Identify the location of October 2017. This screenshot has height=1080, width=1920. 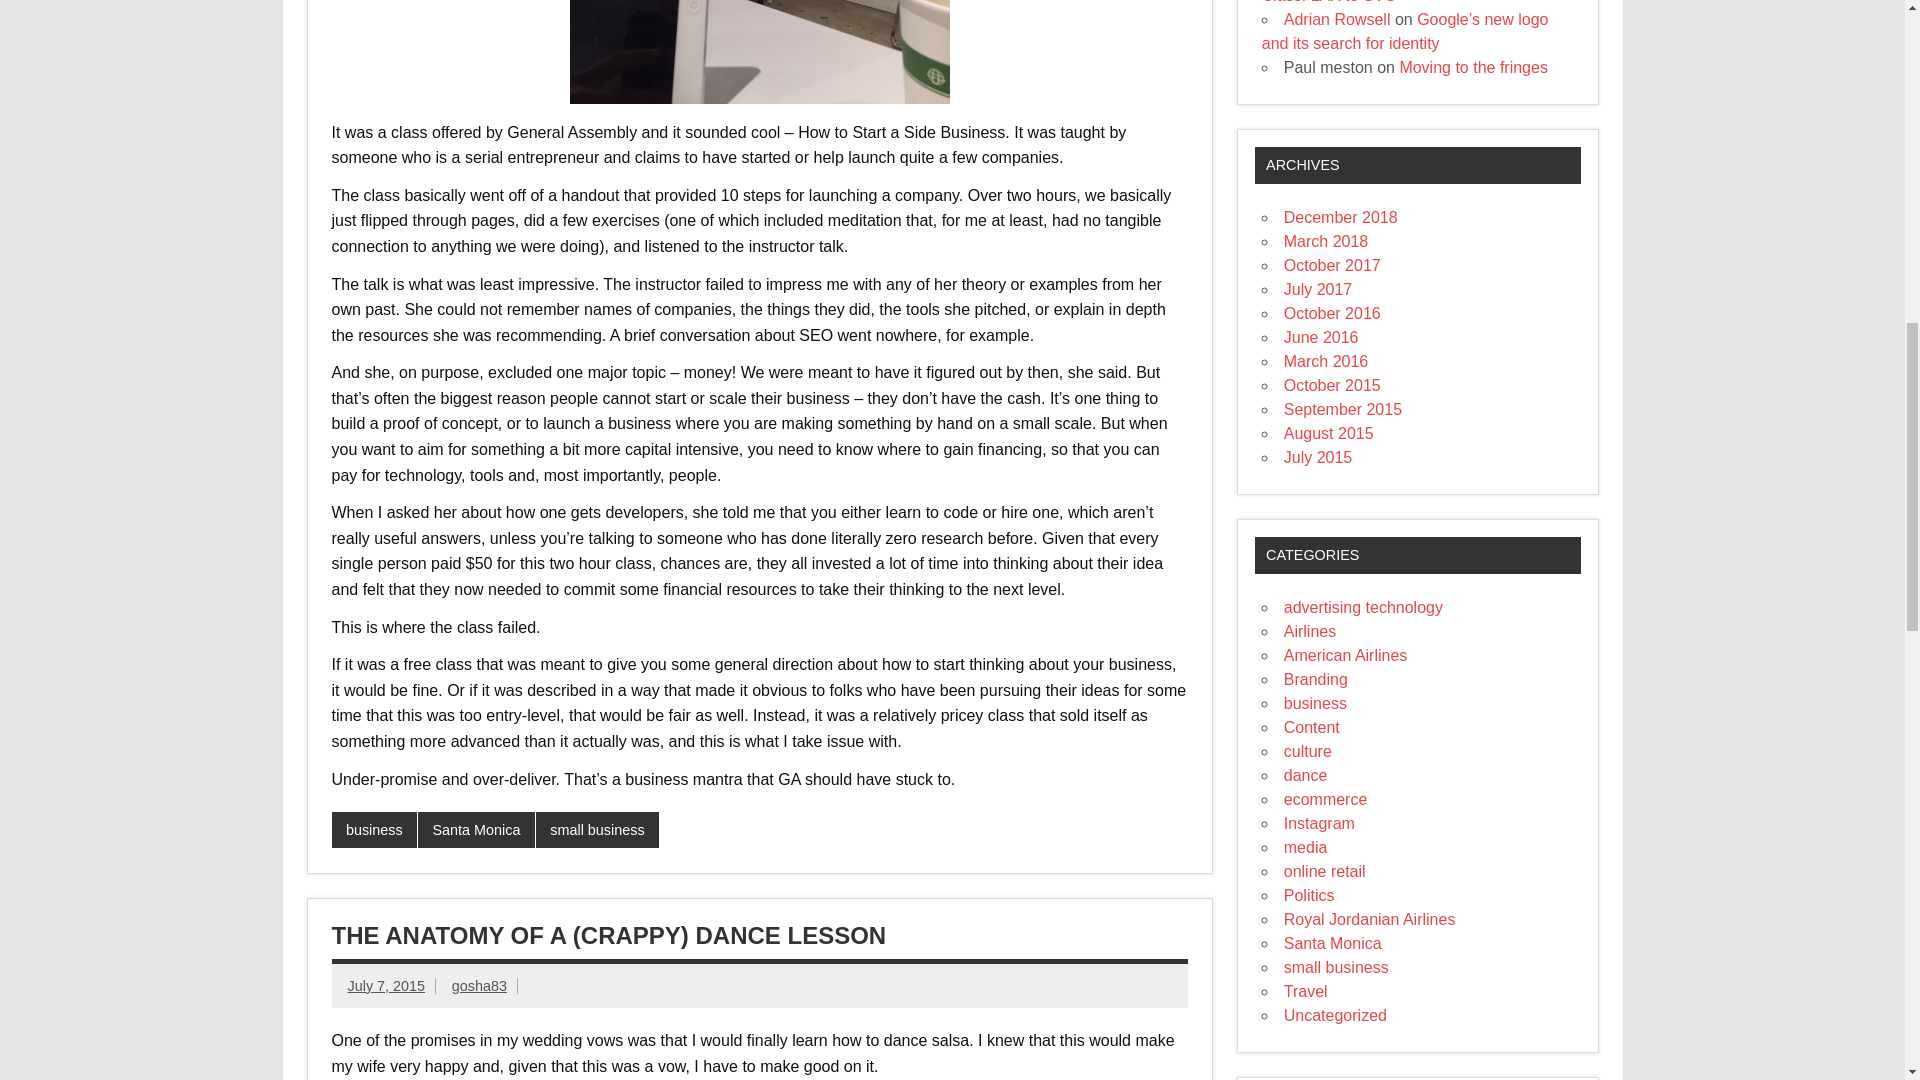
(1332, 266).